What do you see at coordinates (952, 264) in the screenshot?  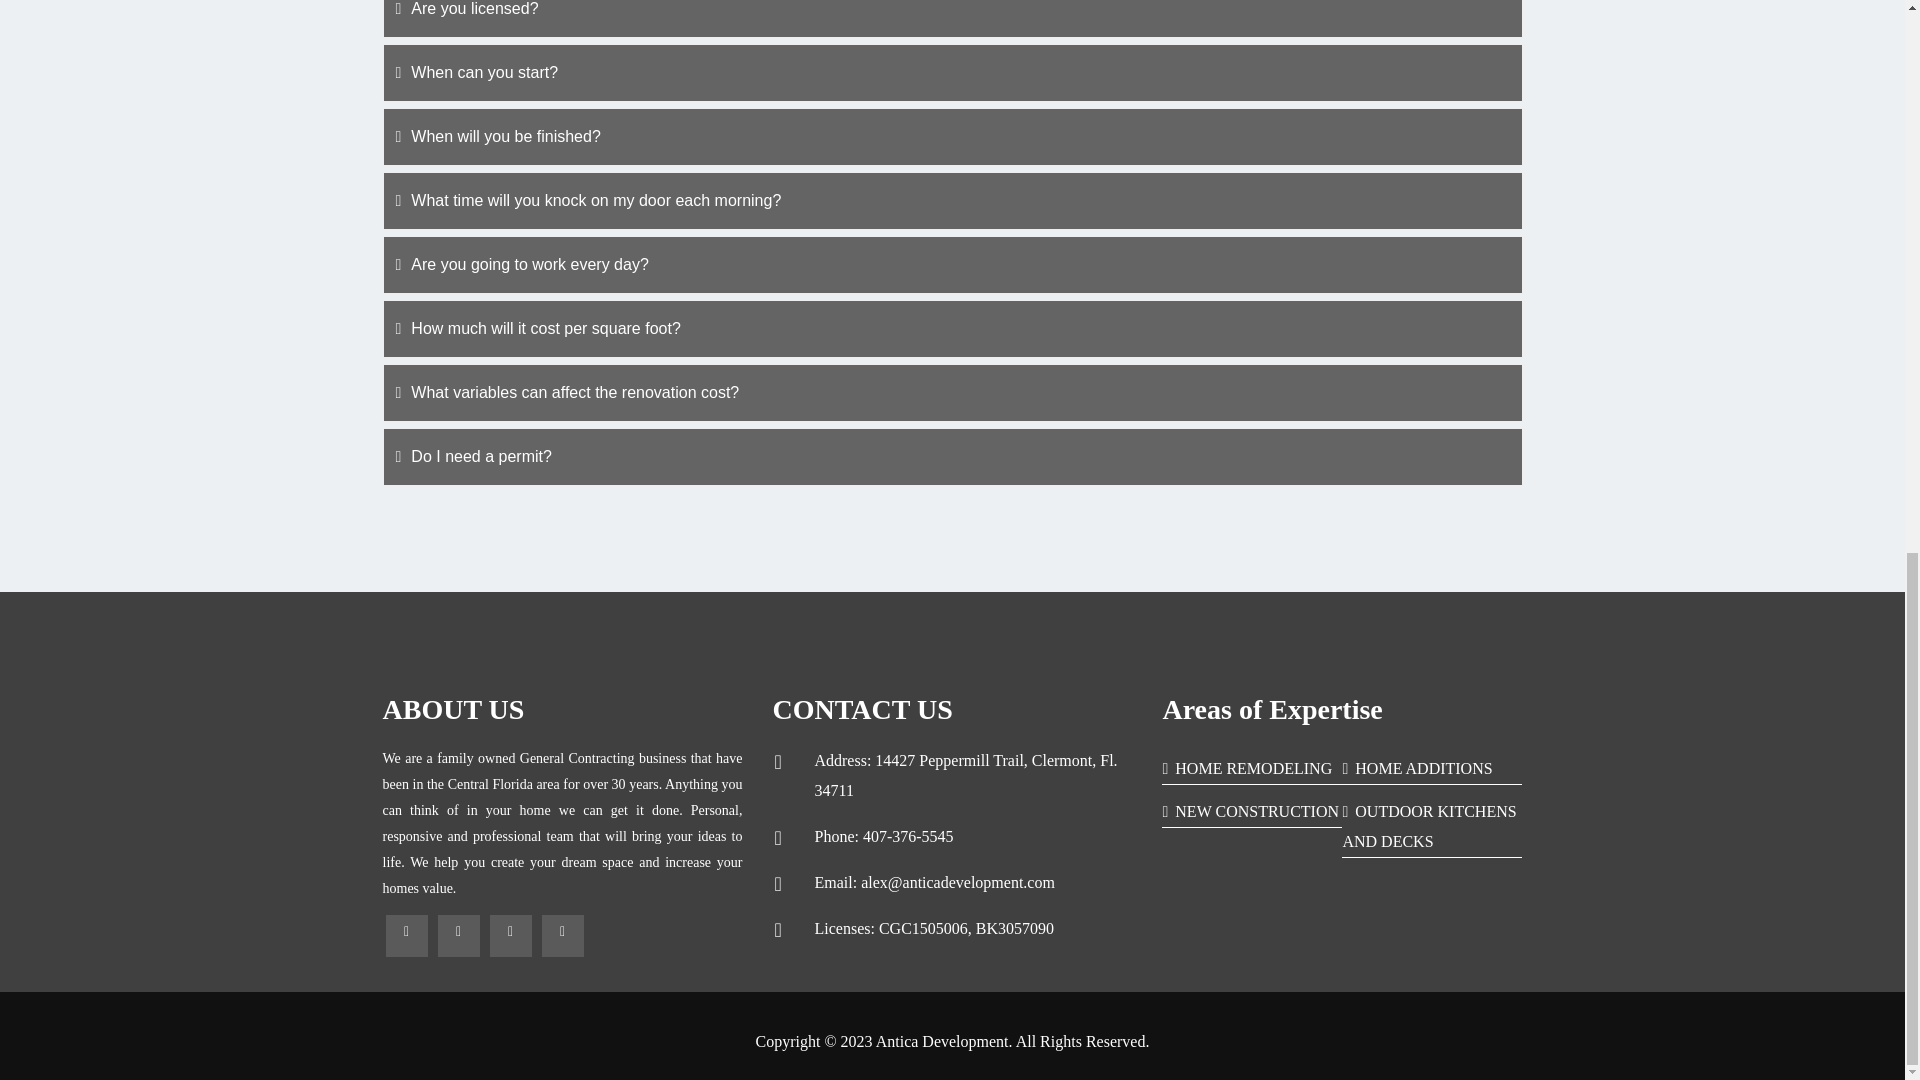 I see `Are you going to work every day?` at bounding box center [952, 264].